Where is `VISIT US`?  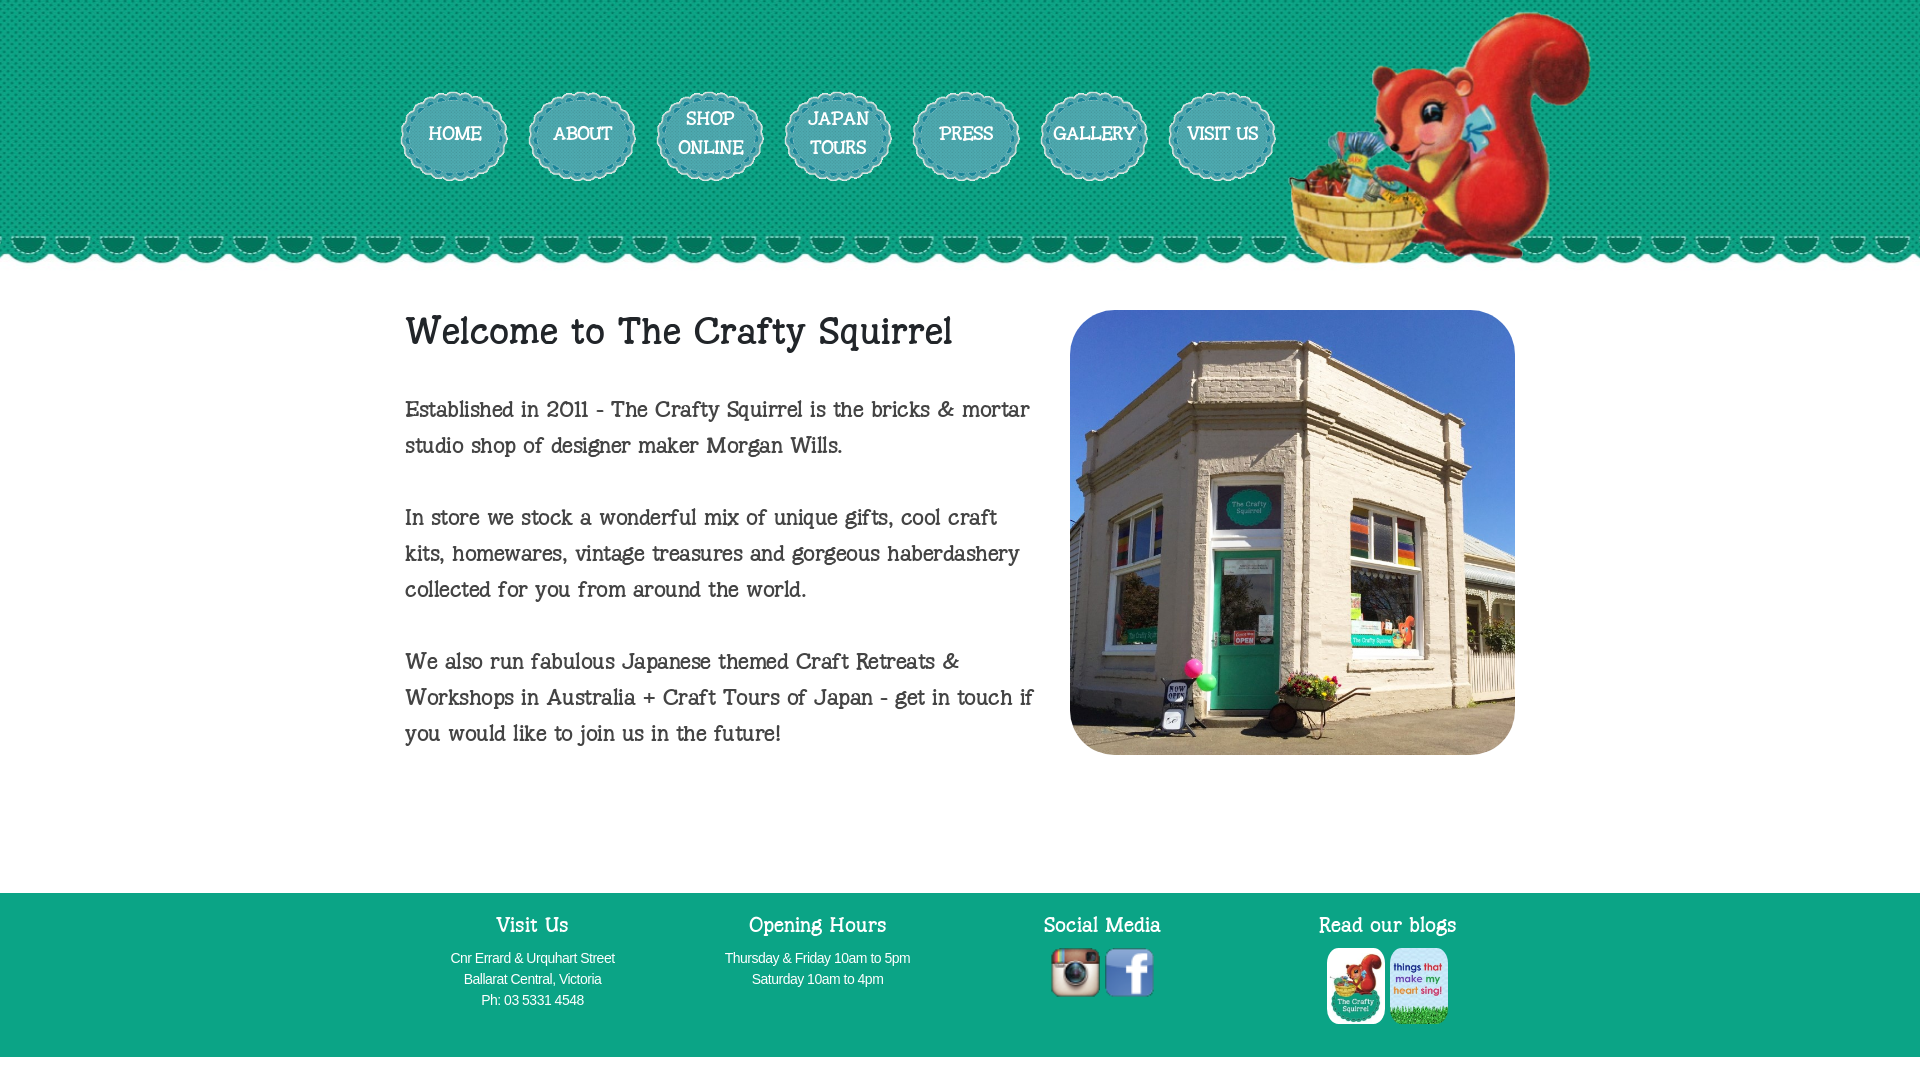 VISIT US is located at coordinates (1222, 136).